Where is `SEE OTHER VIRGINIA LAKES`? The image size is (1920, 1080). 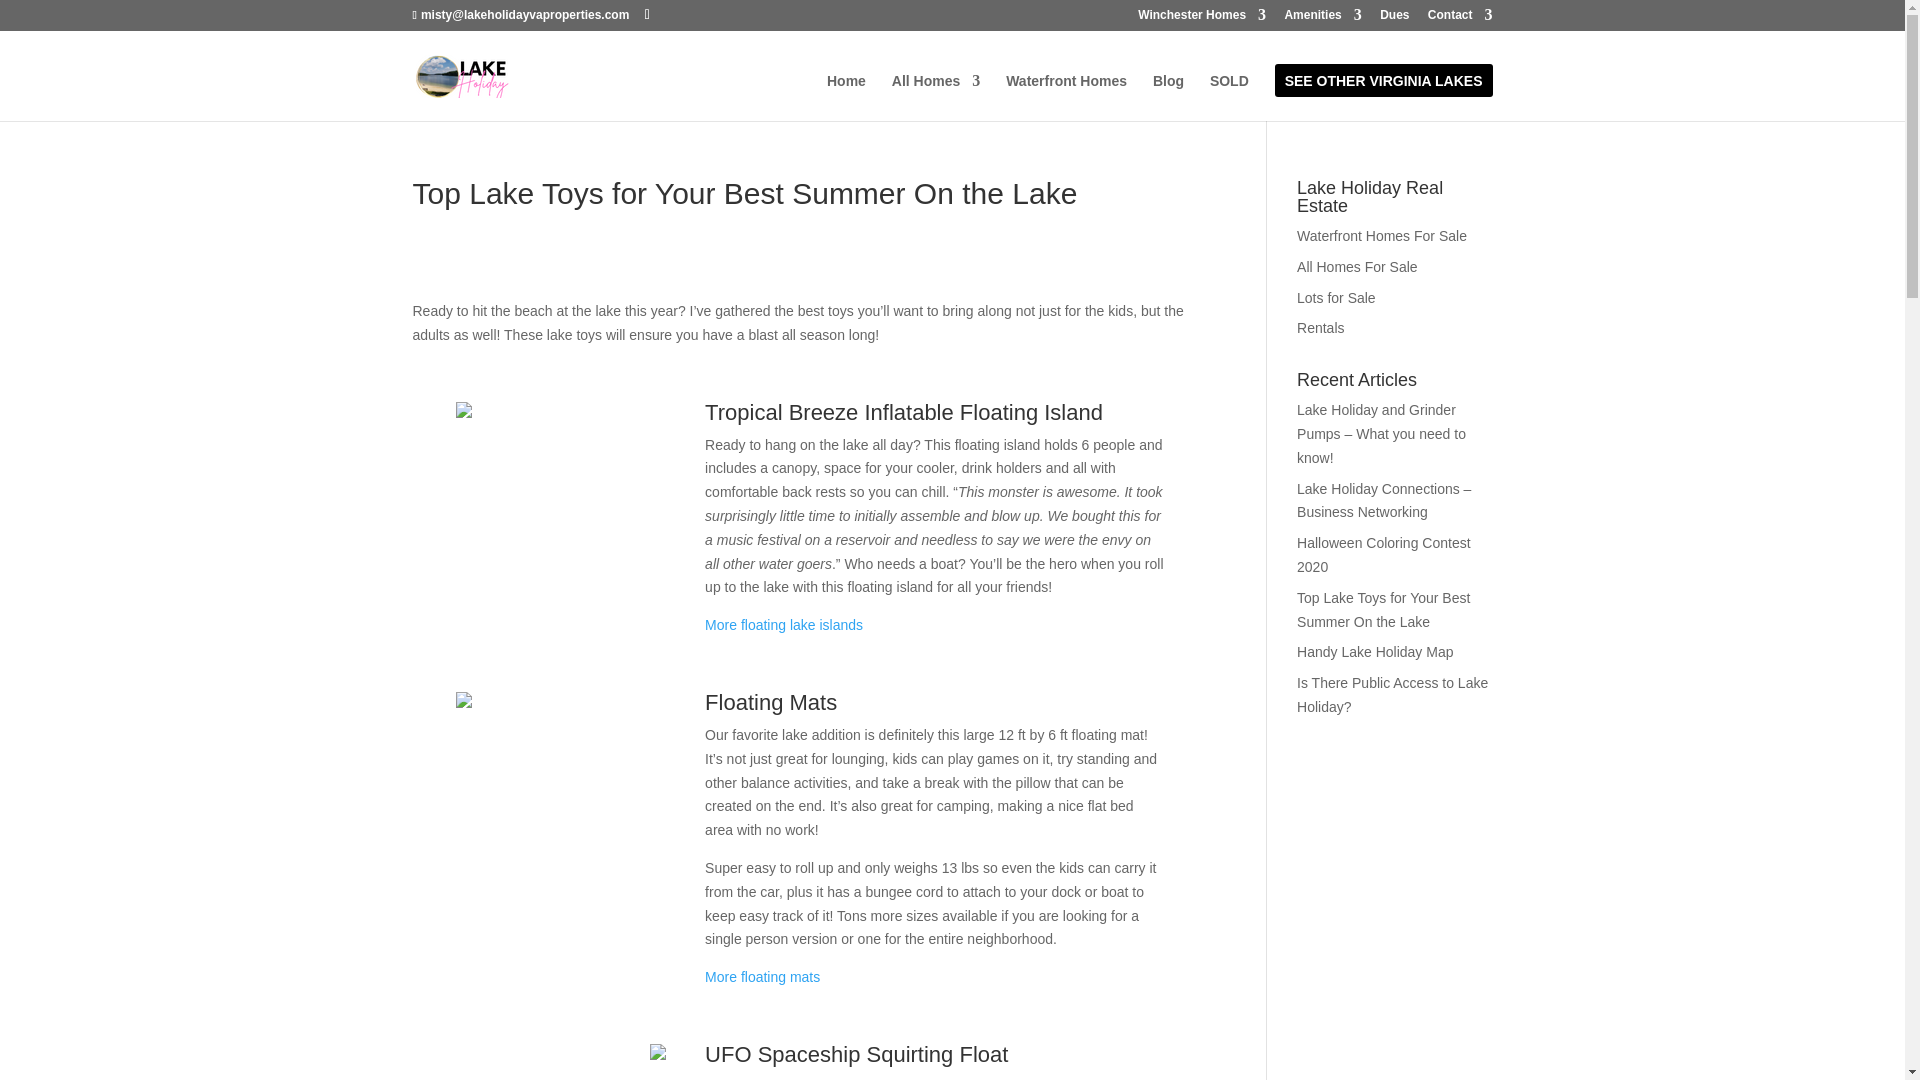
SEE OTHER VIRGINIA LAKES is located at coordinates (1383, 97).